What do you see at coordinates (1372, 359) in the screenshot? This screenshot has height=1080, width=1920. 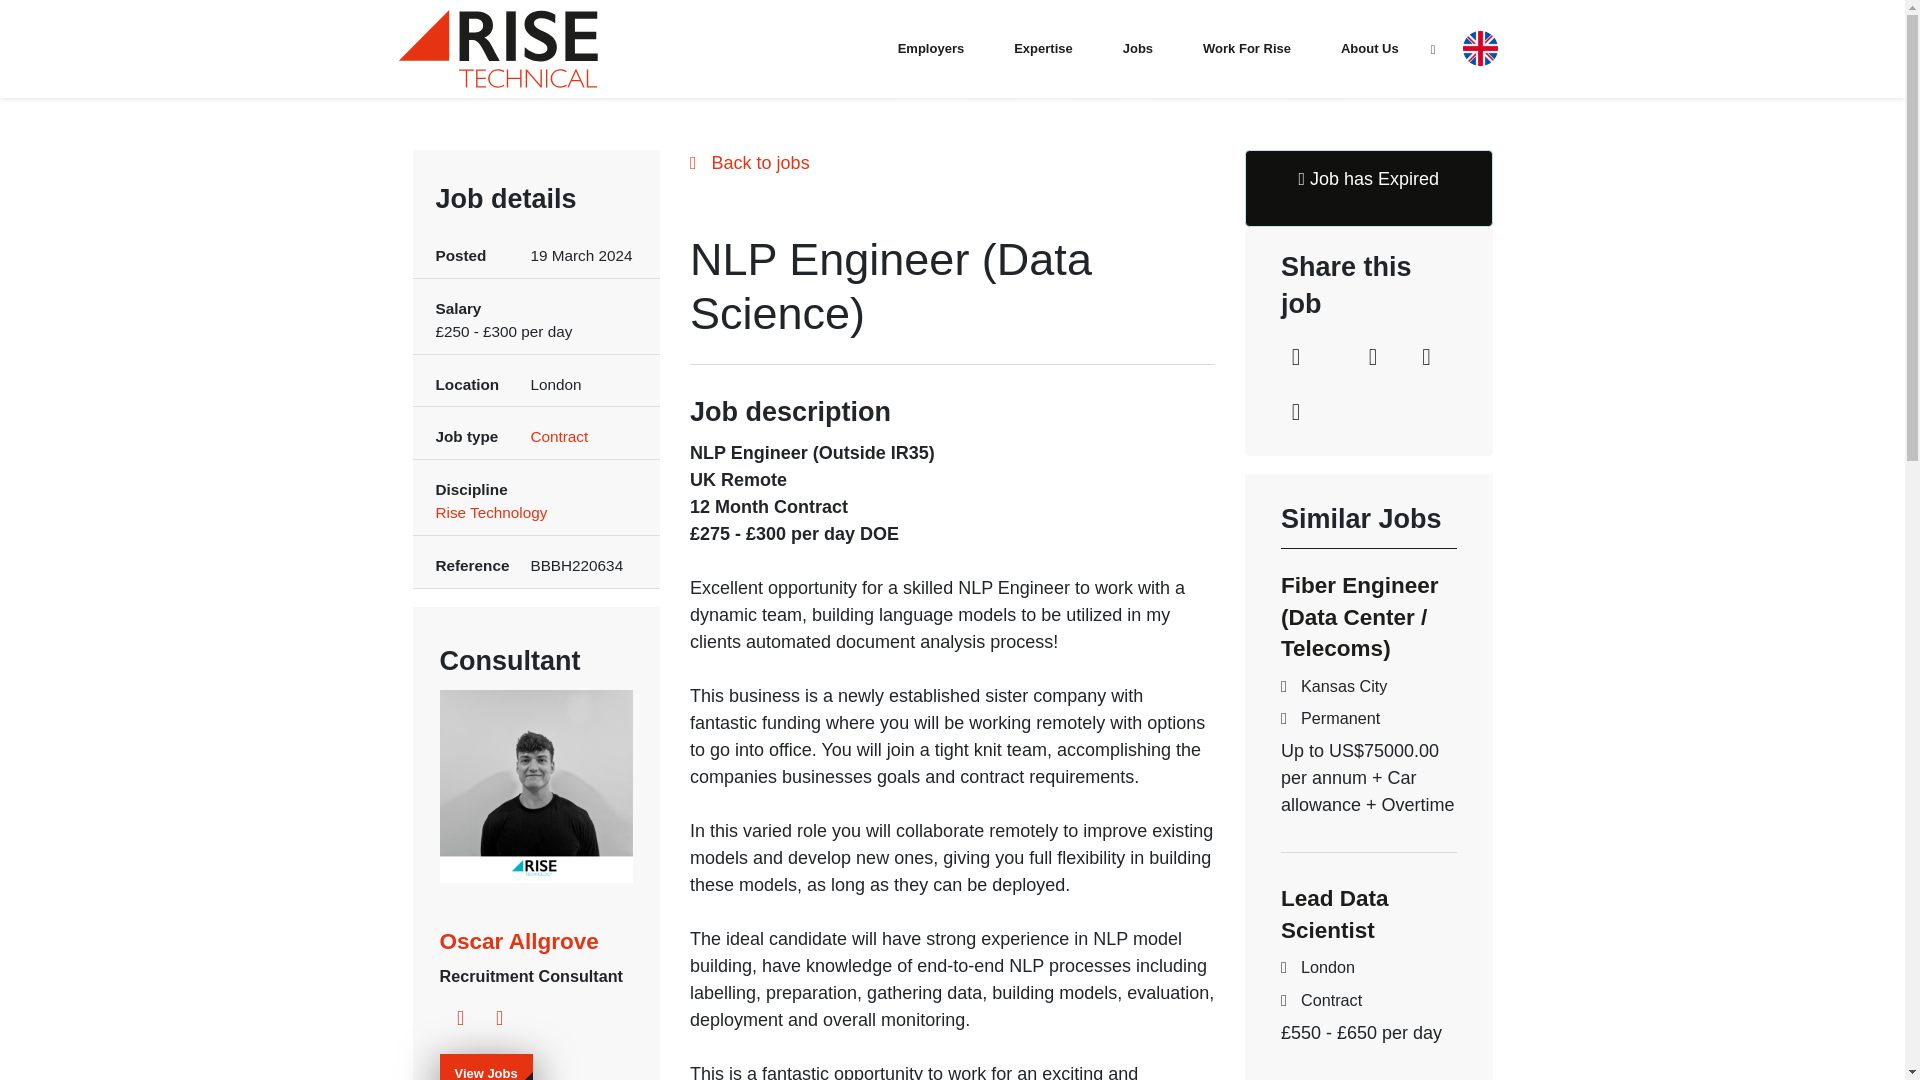 I see `Share on Facebook` at bounding box center [1372, 359].